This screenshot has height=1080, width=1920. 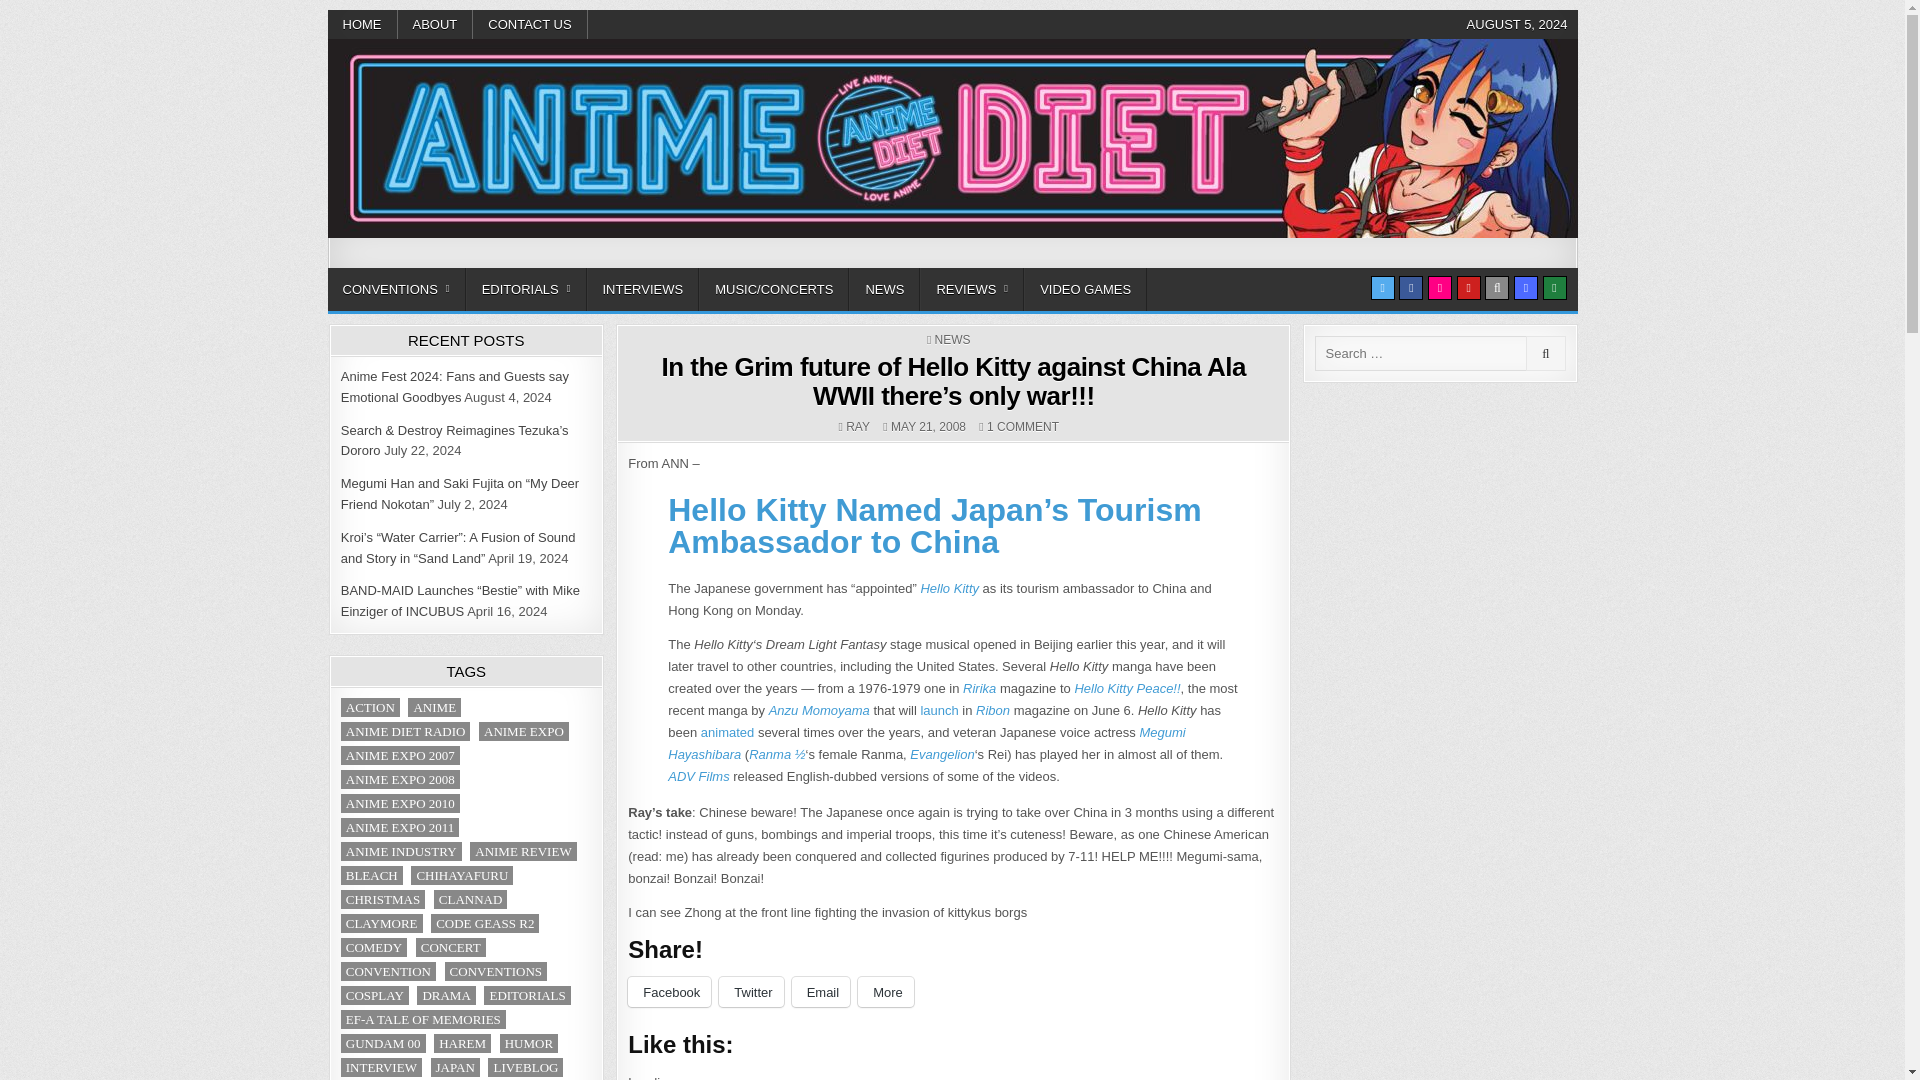 What do you see at coordinates (1084, 289) in the screenshot?
I see `VIDEO GAMES` at bounding box center [1084, 289].